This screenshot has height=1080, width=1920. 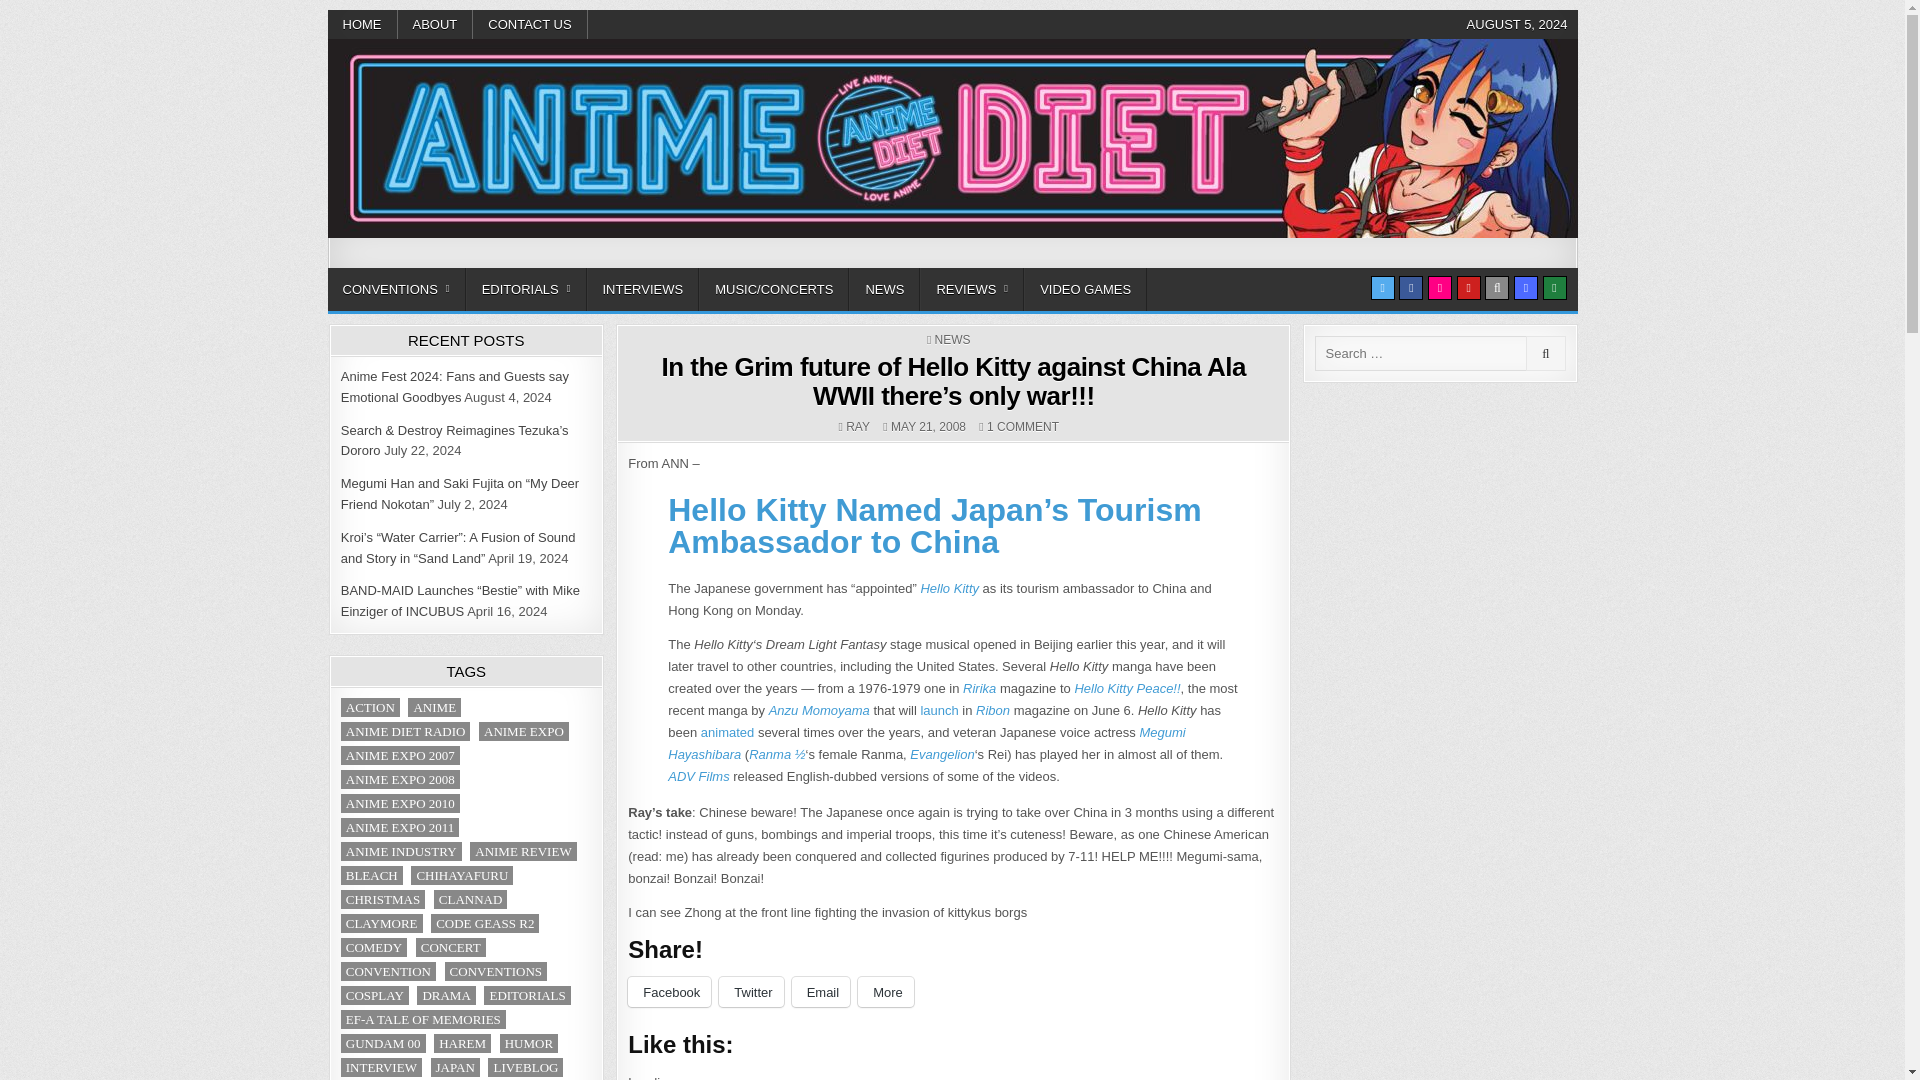 What do you see at coordinates (1084, 289) in the screenshot?
I see `VIDEO GAMES` at bounding box center [1084, 289].